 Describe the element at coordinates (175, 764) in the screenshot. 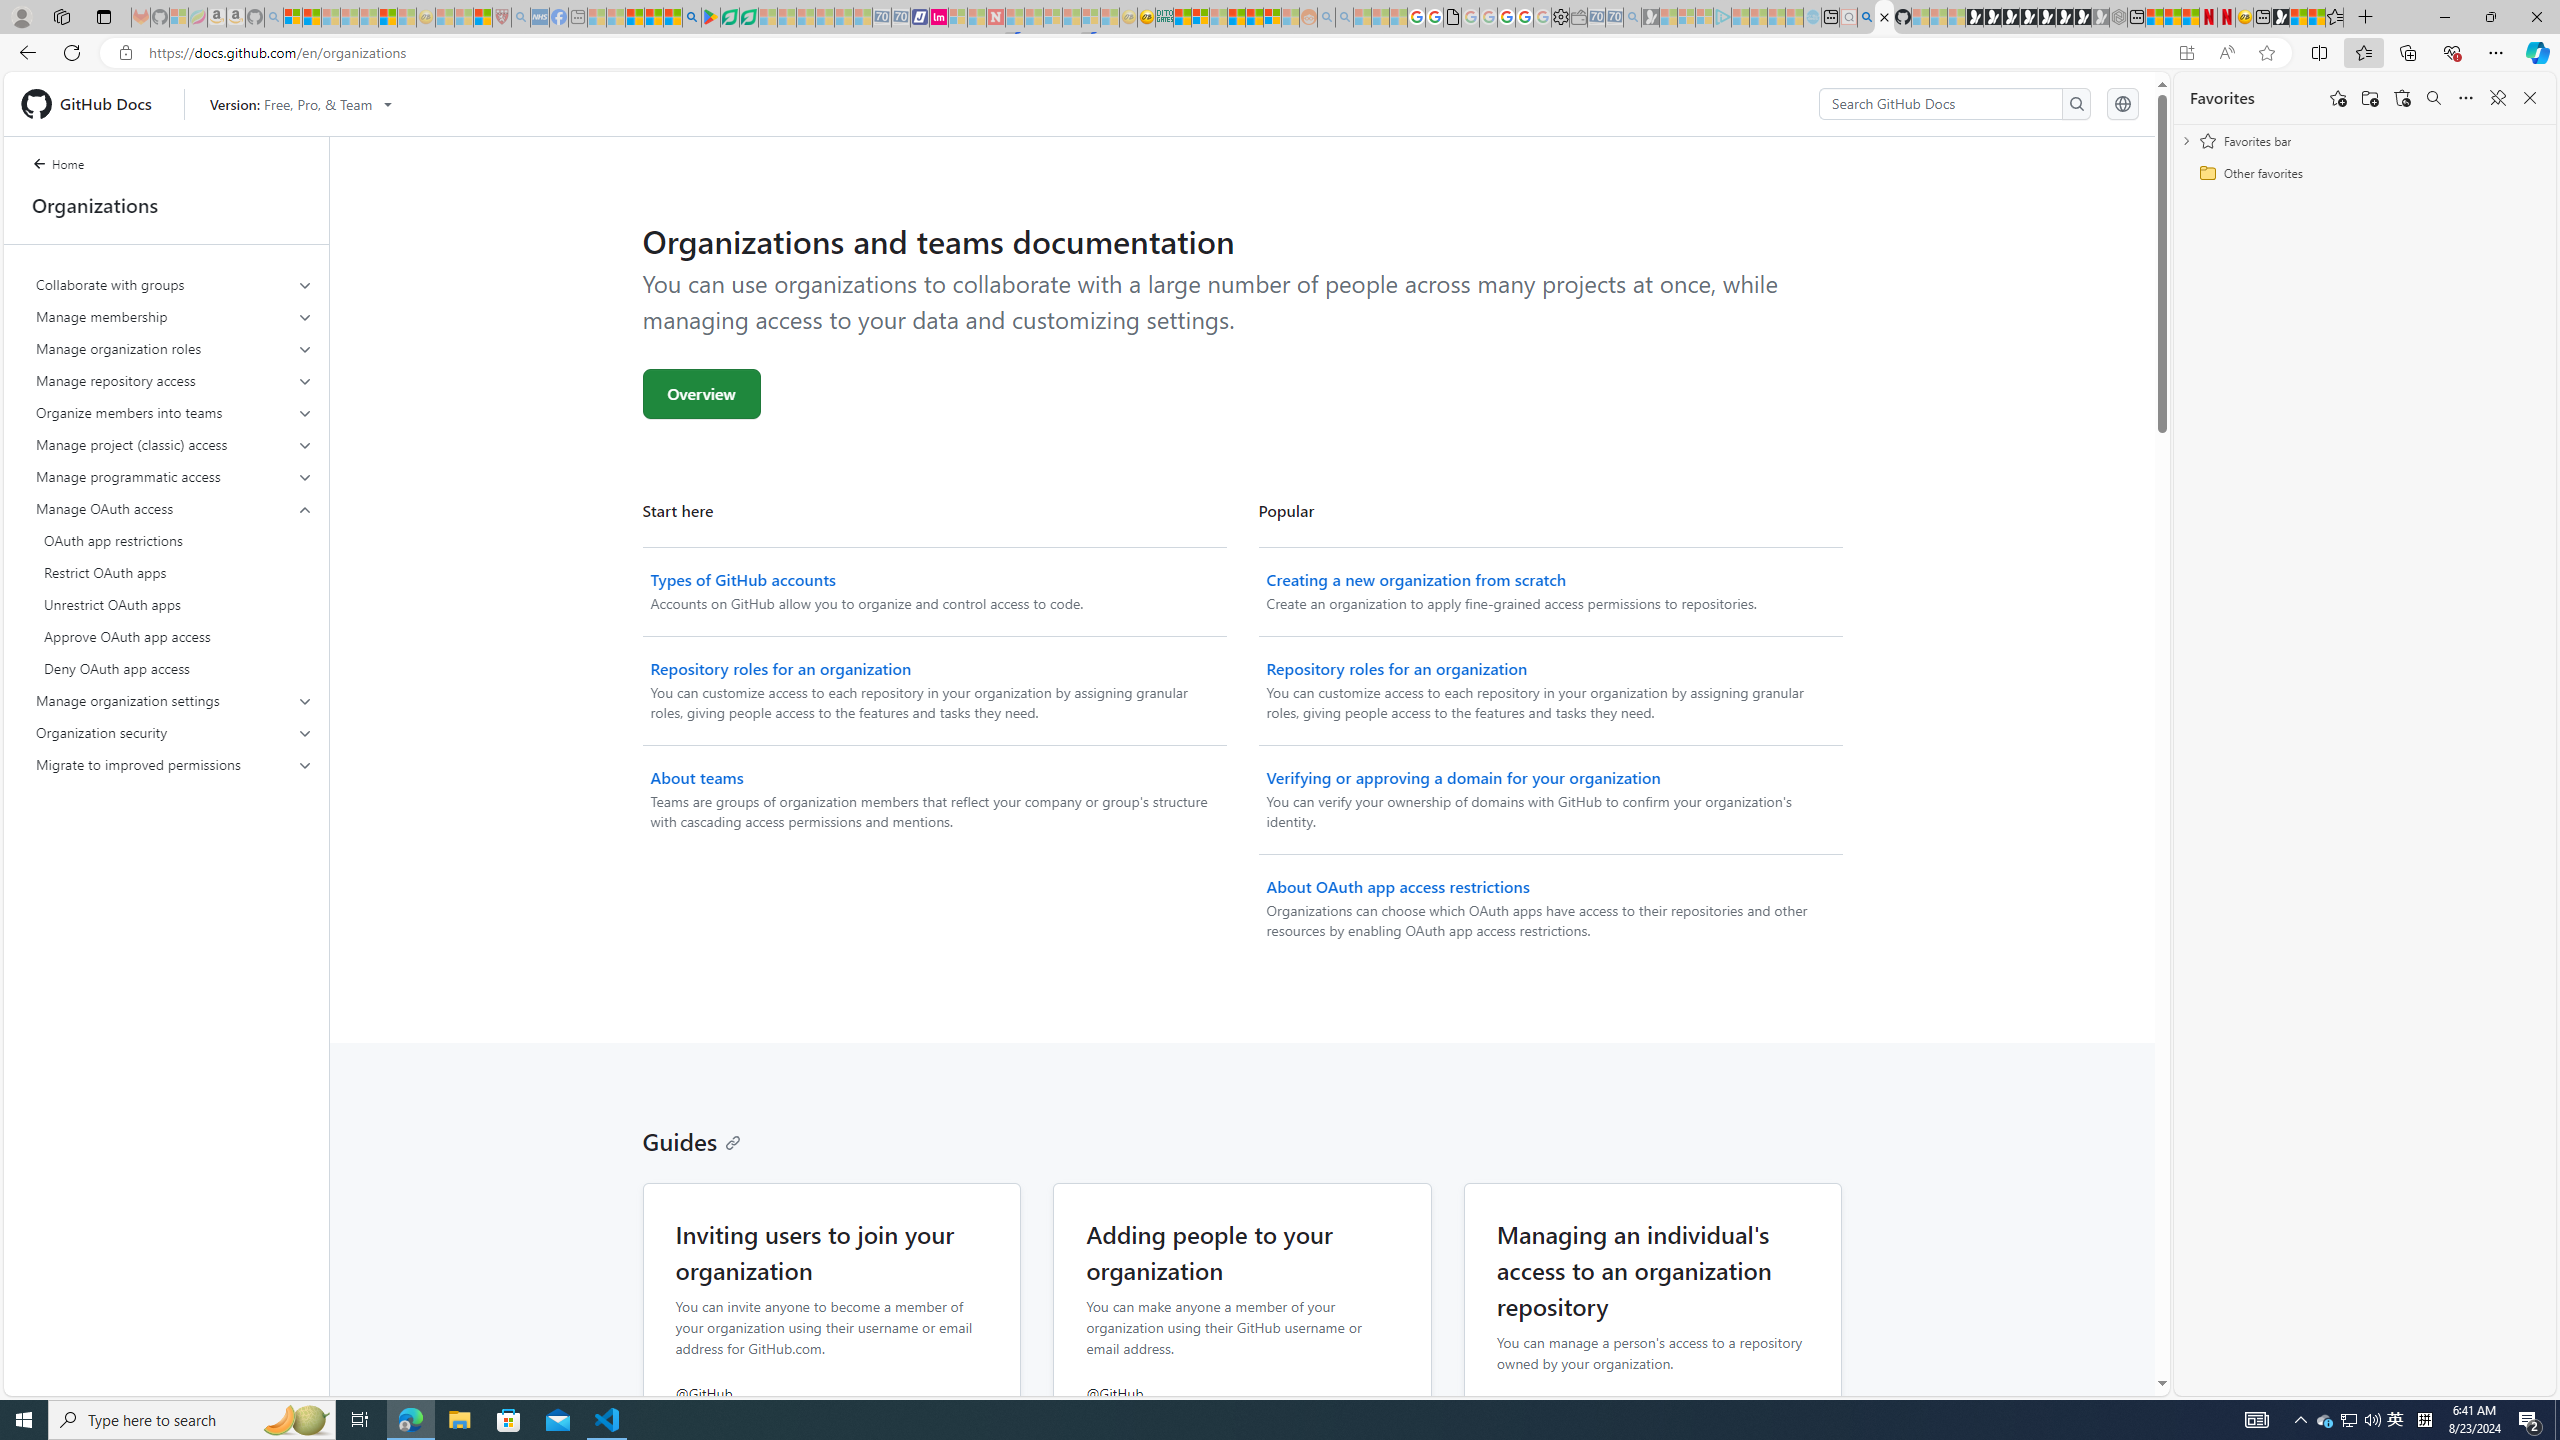

I see `Migrate to improved permissions` at that location.